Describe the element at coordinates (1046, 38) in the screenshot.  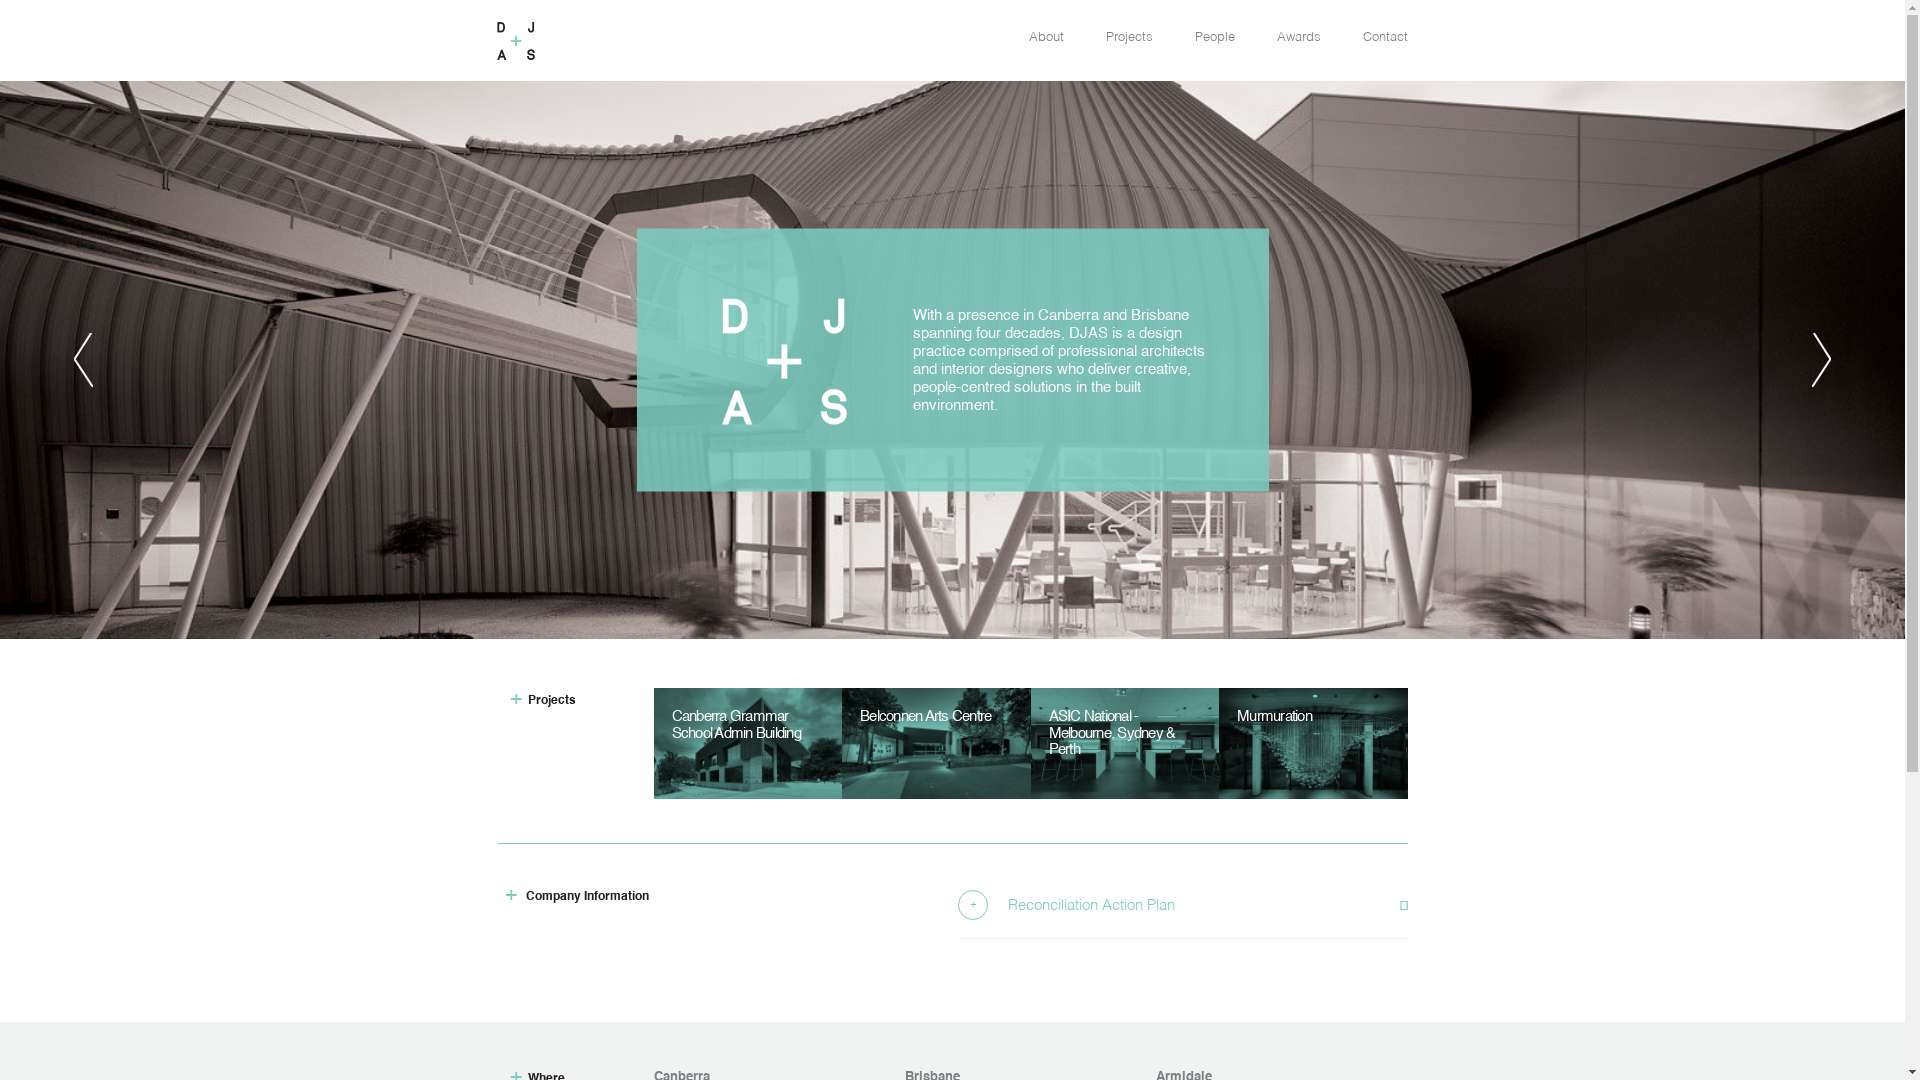
I see `About` at that location.